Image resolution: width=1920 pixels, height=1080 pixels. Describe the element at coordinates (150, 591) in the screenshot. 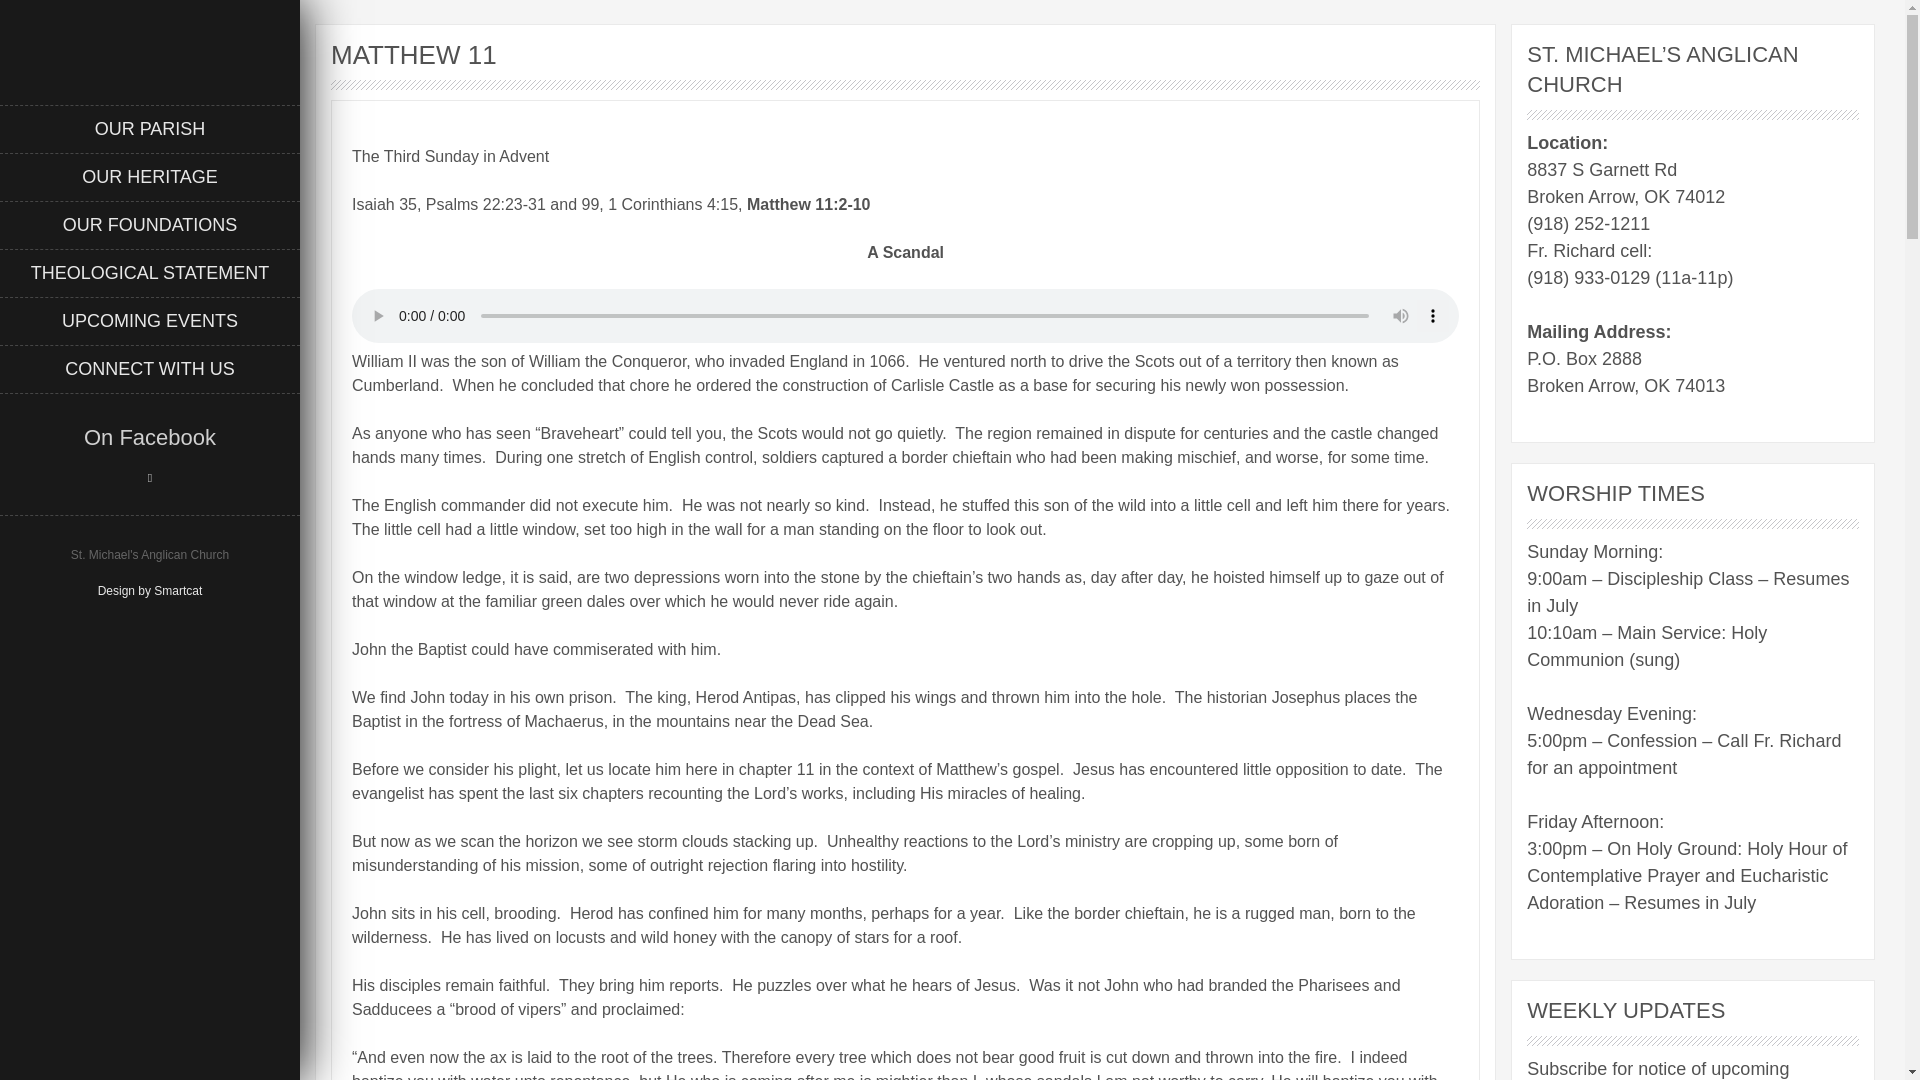

I see `Design by Smartcat` at that location.